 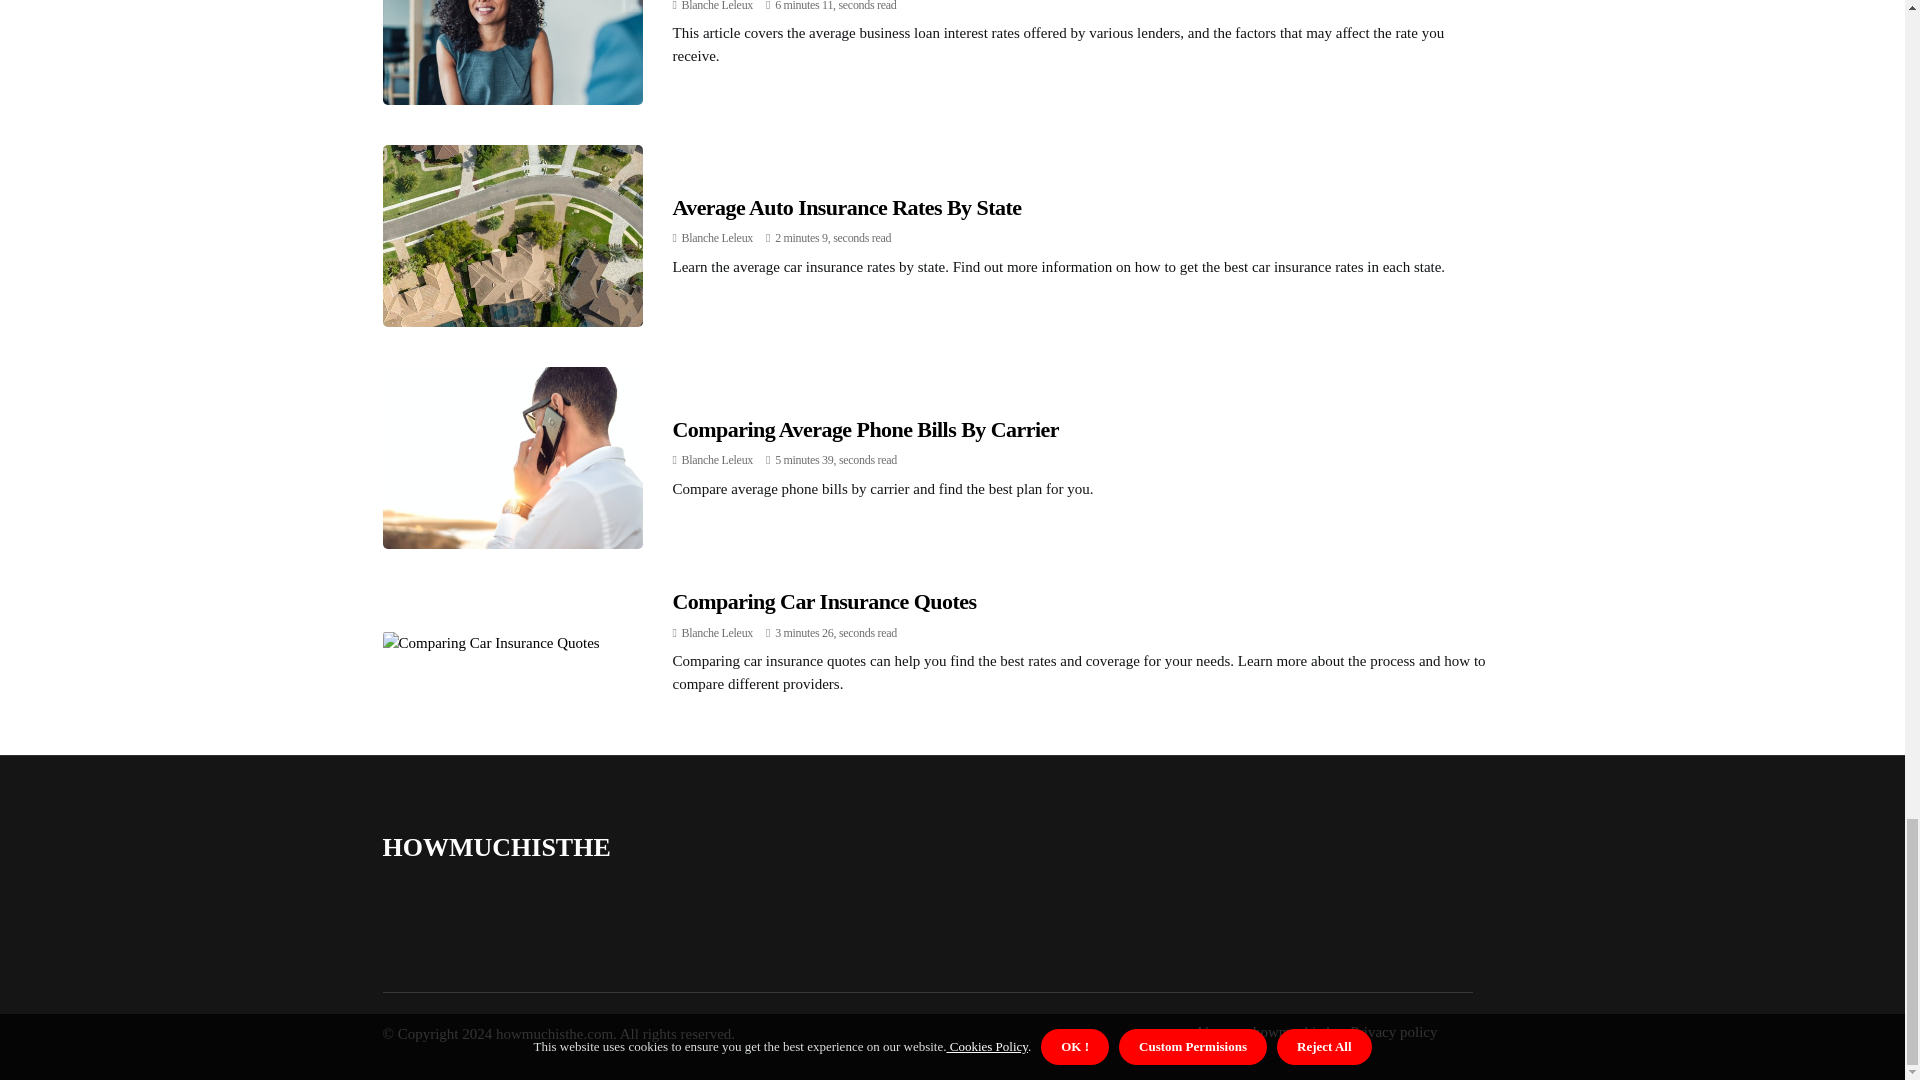 I want to click on Posts by Blanche Leleux, so click(x=716, y=238).